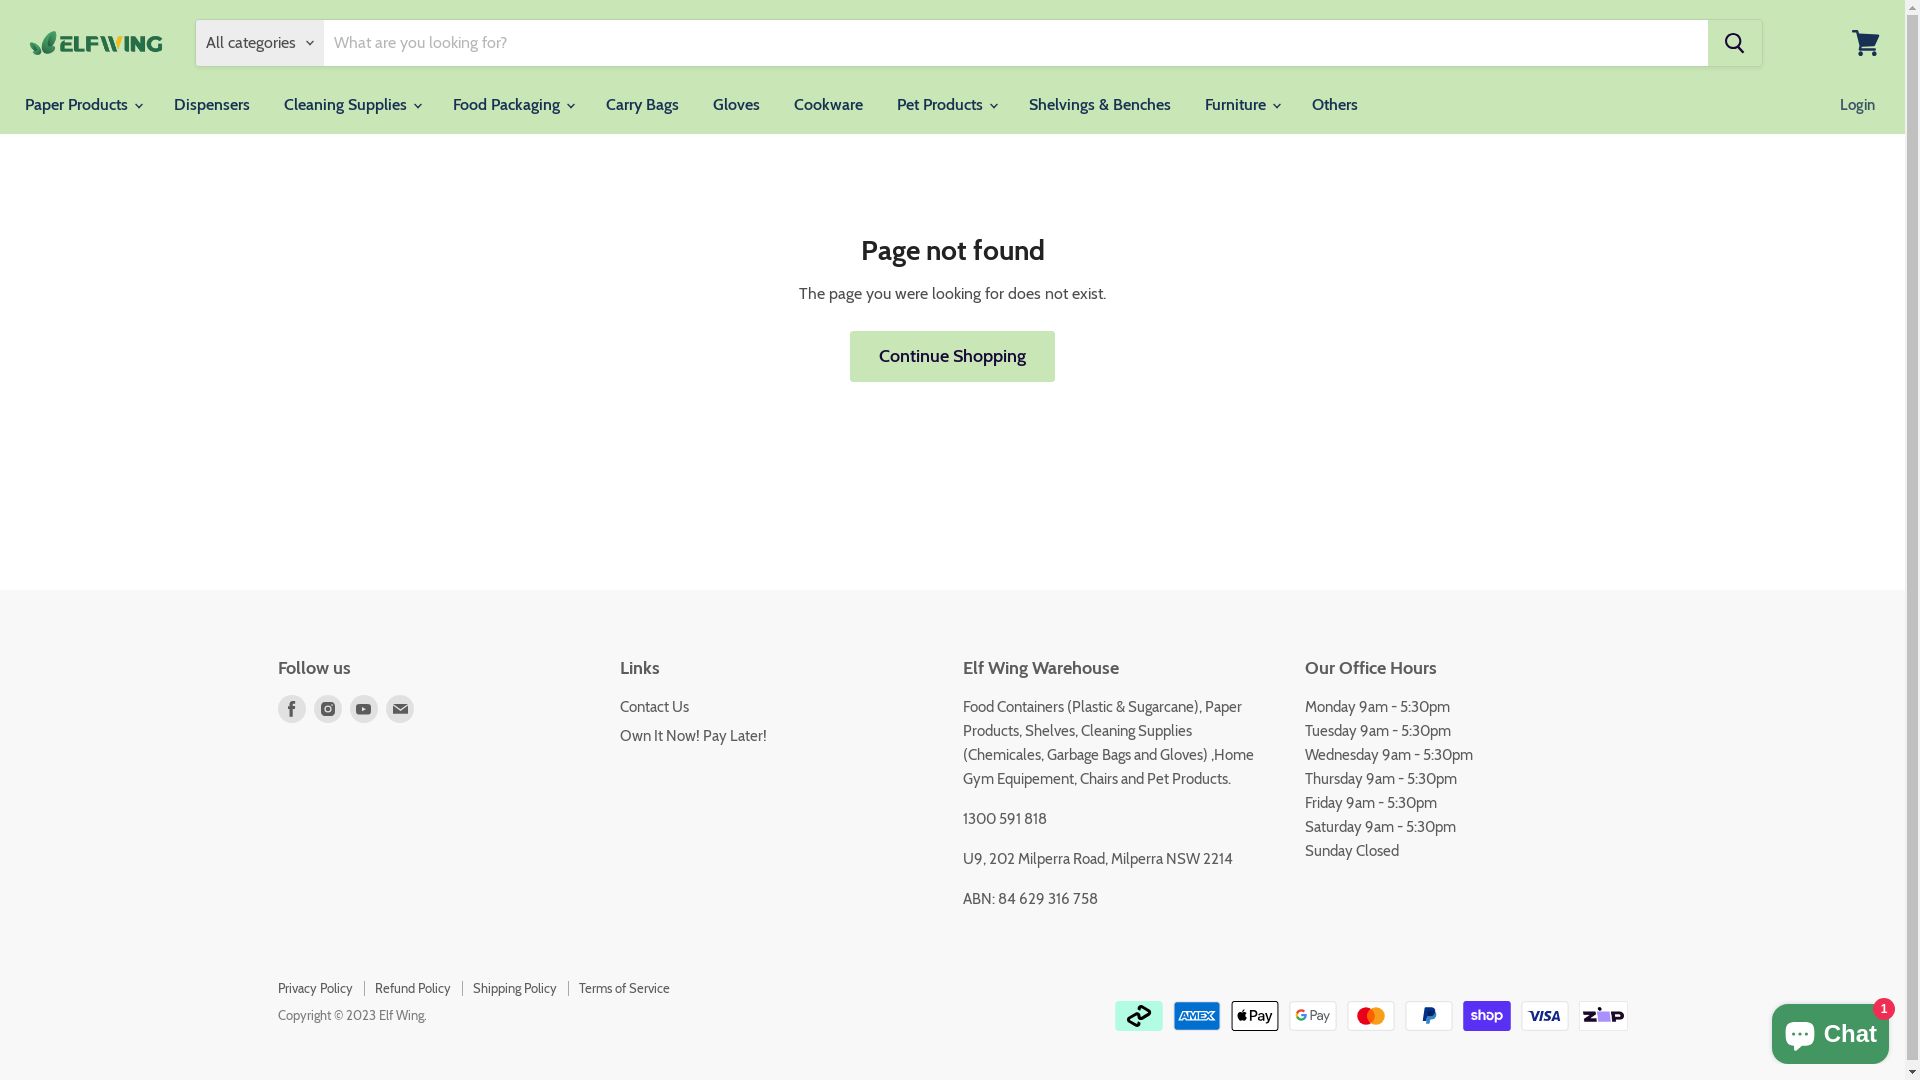 The width and height of the screenshot is (1920, 1080). Describe the element at coordinates (624, 988) in the screenshot. I see `Terms of Service` at that location.